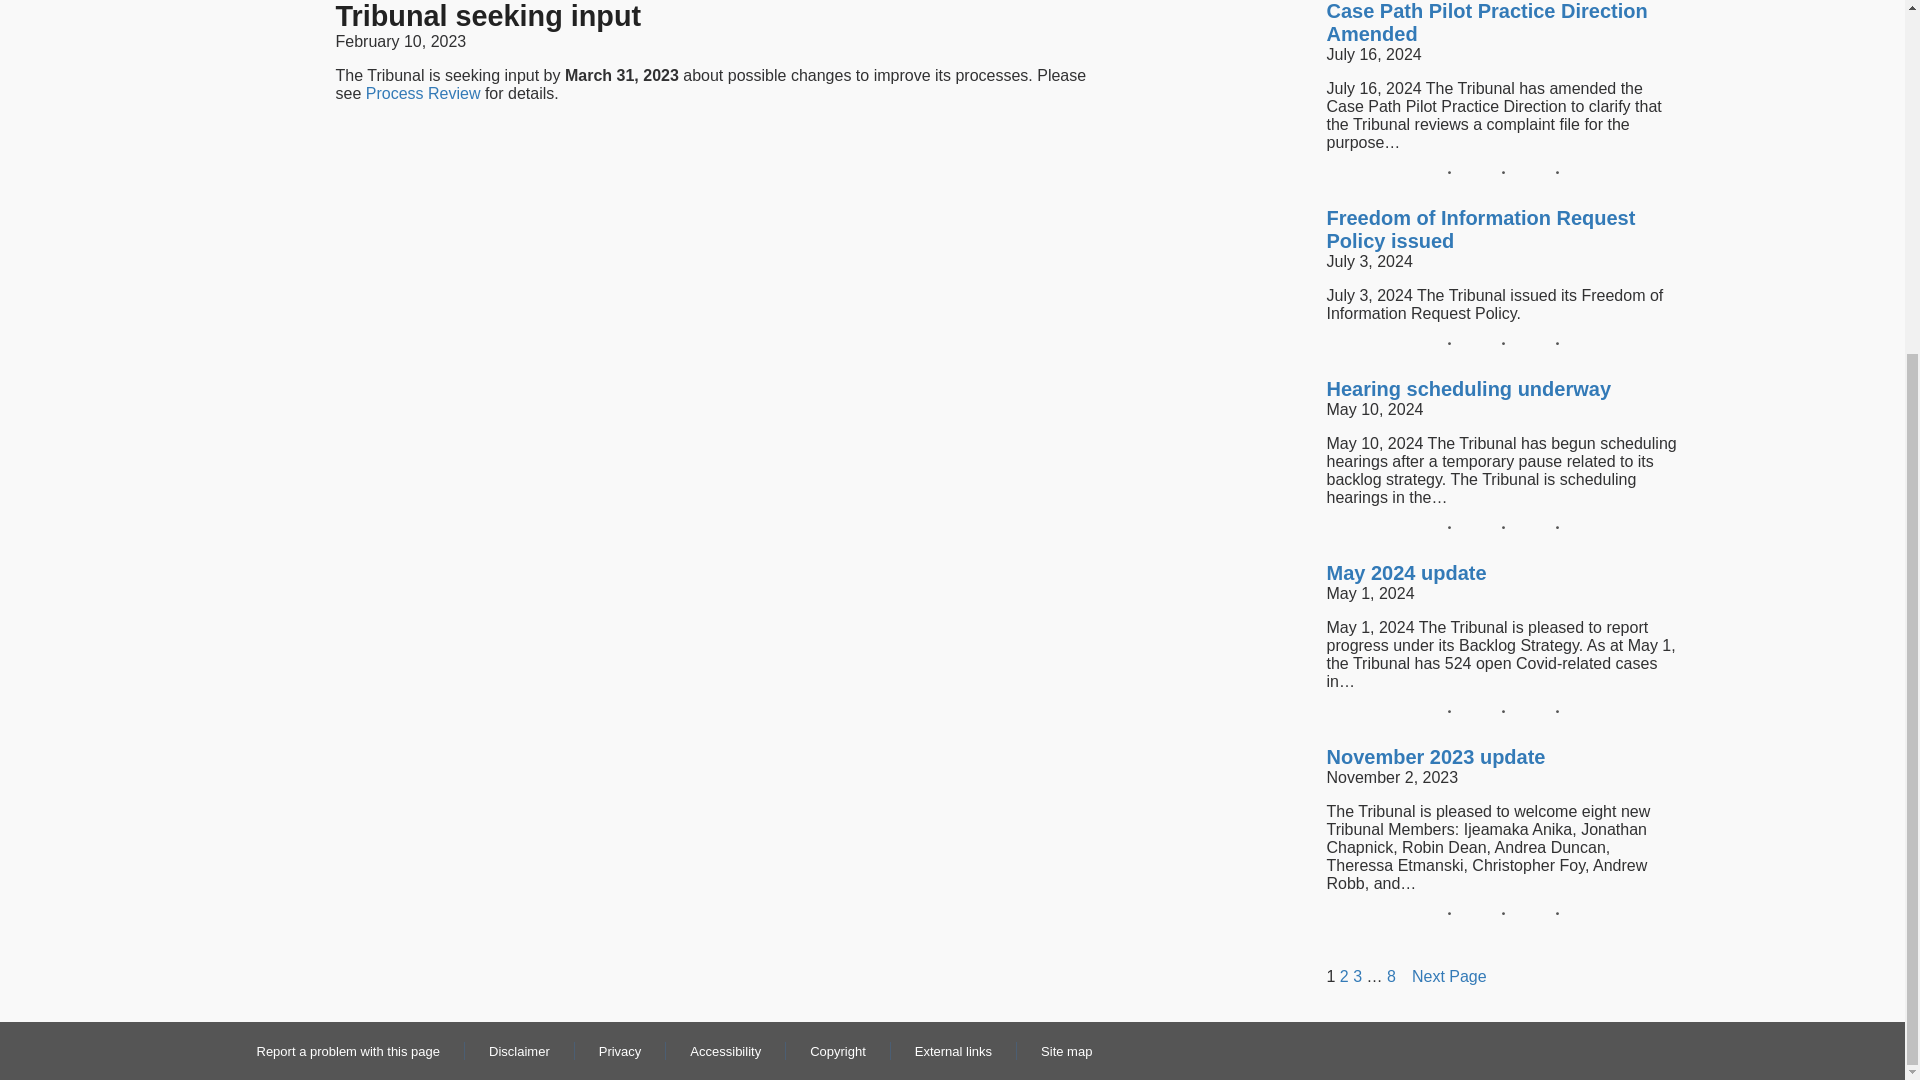 The width and height of the screenshot is (1920, 1080). What do you see at coordinates (1448, 976) in the screenshot?
I see `Next Page` at bounding box center [1448, 976].